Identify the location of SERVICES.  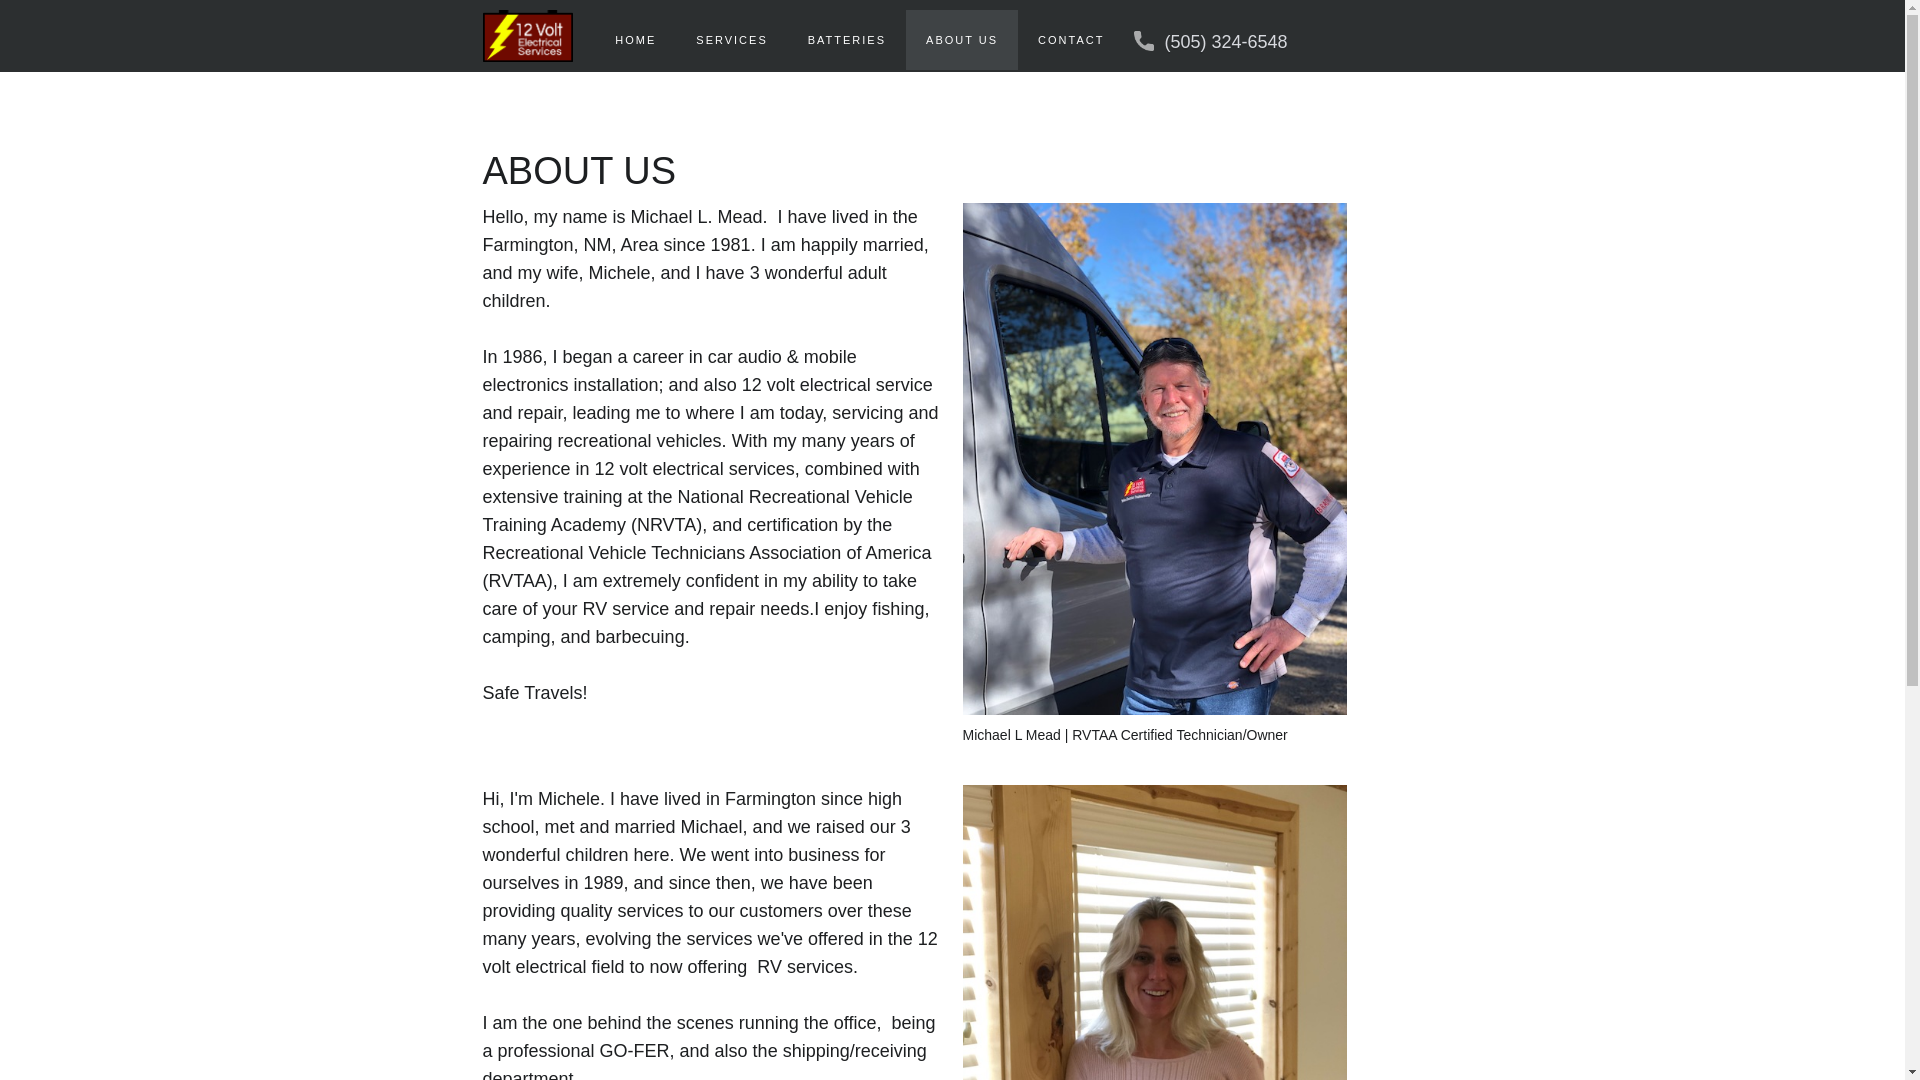
(732, 40).